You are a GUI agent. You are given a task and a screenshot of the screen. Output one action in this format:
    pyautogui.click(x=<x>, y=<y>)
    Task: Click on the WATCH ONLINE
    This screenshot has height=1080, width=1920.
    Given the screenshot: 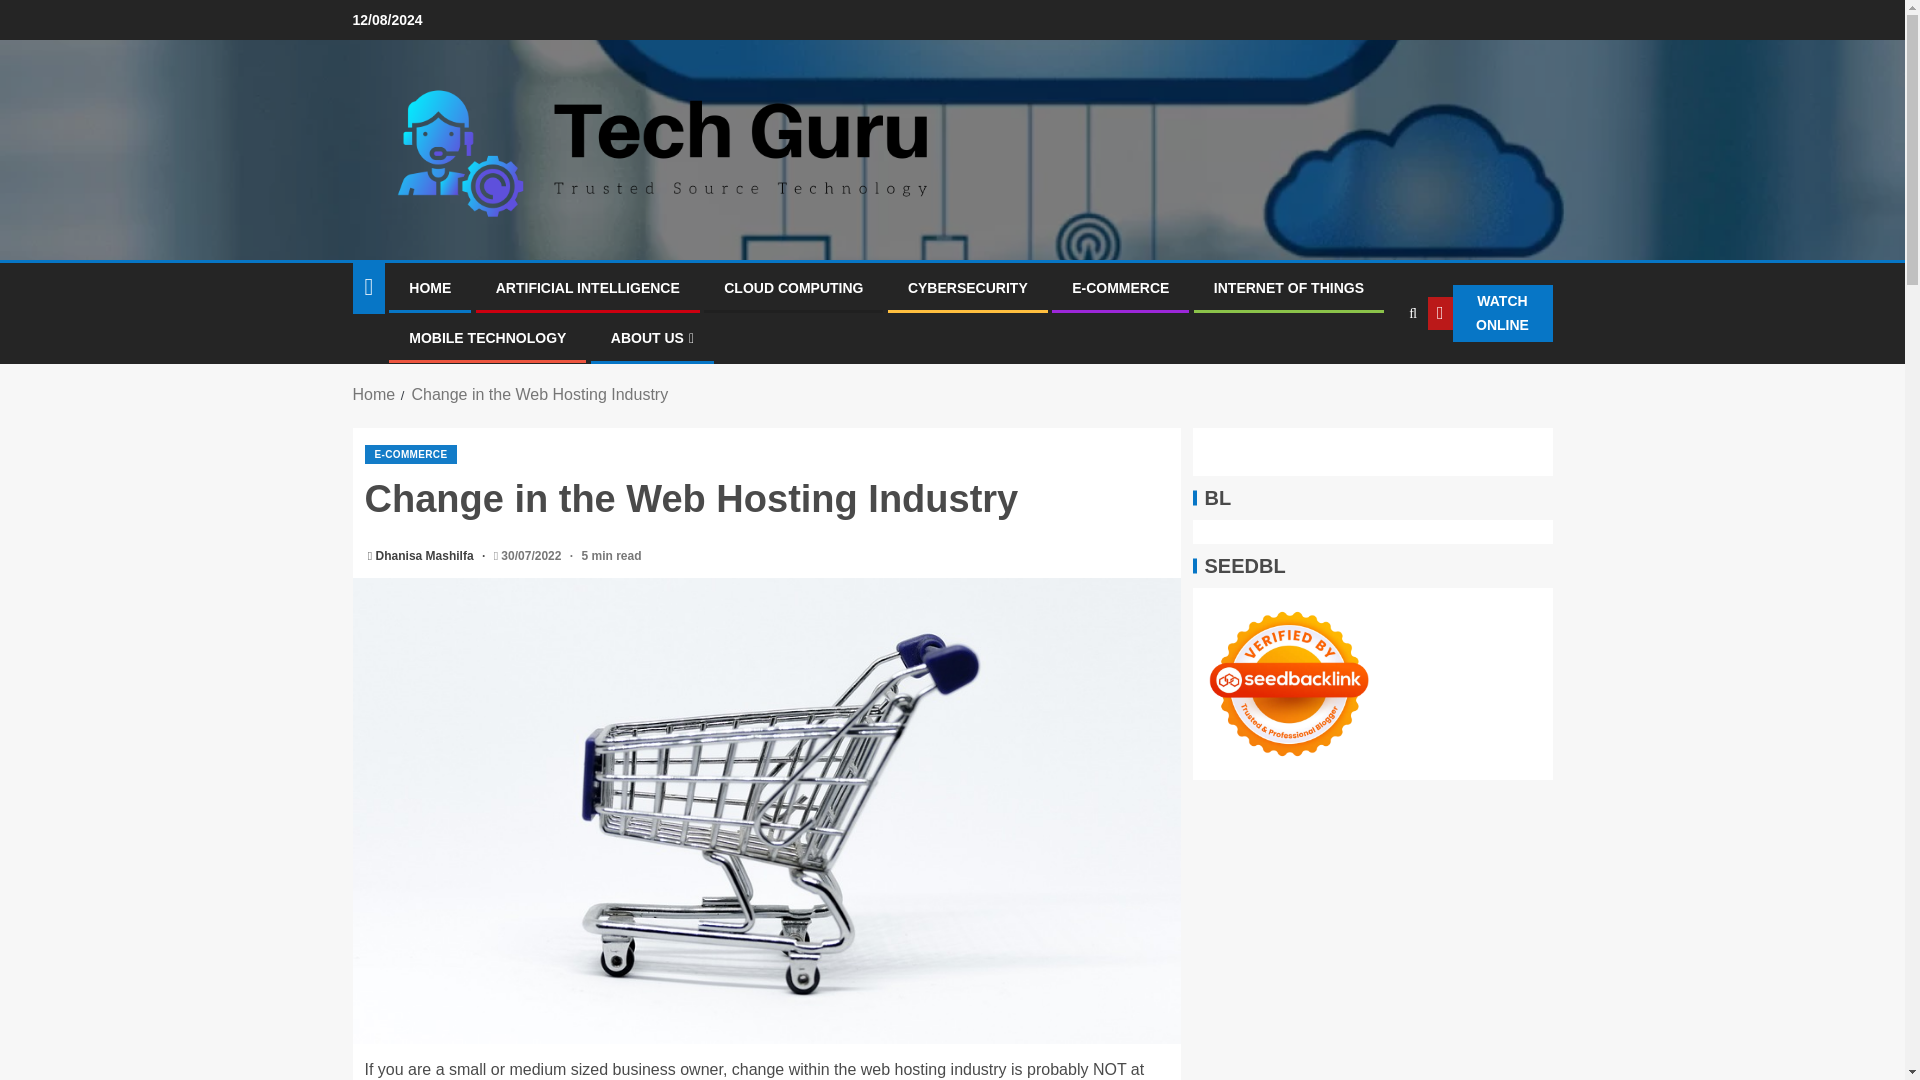 What is the action you would take?
    pyautogui.click(x=1490, y=314)
    